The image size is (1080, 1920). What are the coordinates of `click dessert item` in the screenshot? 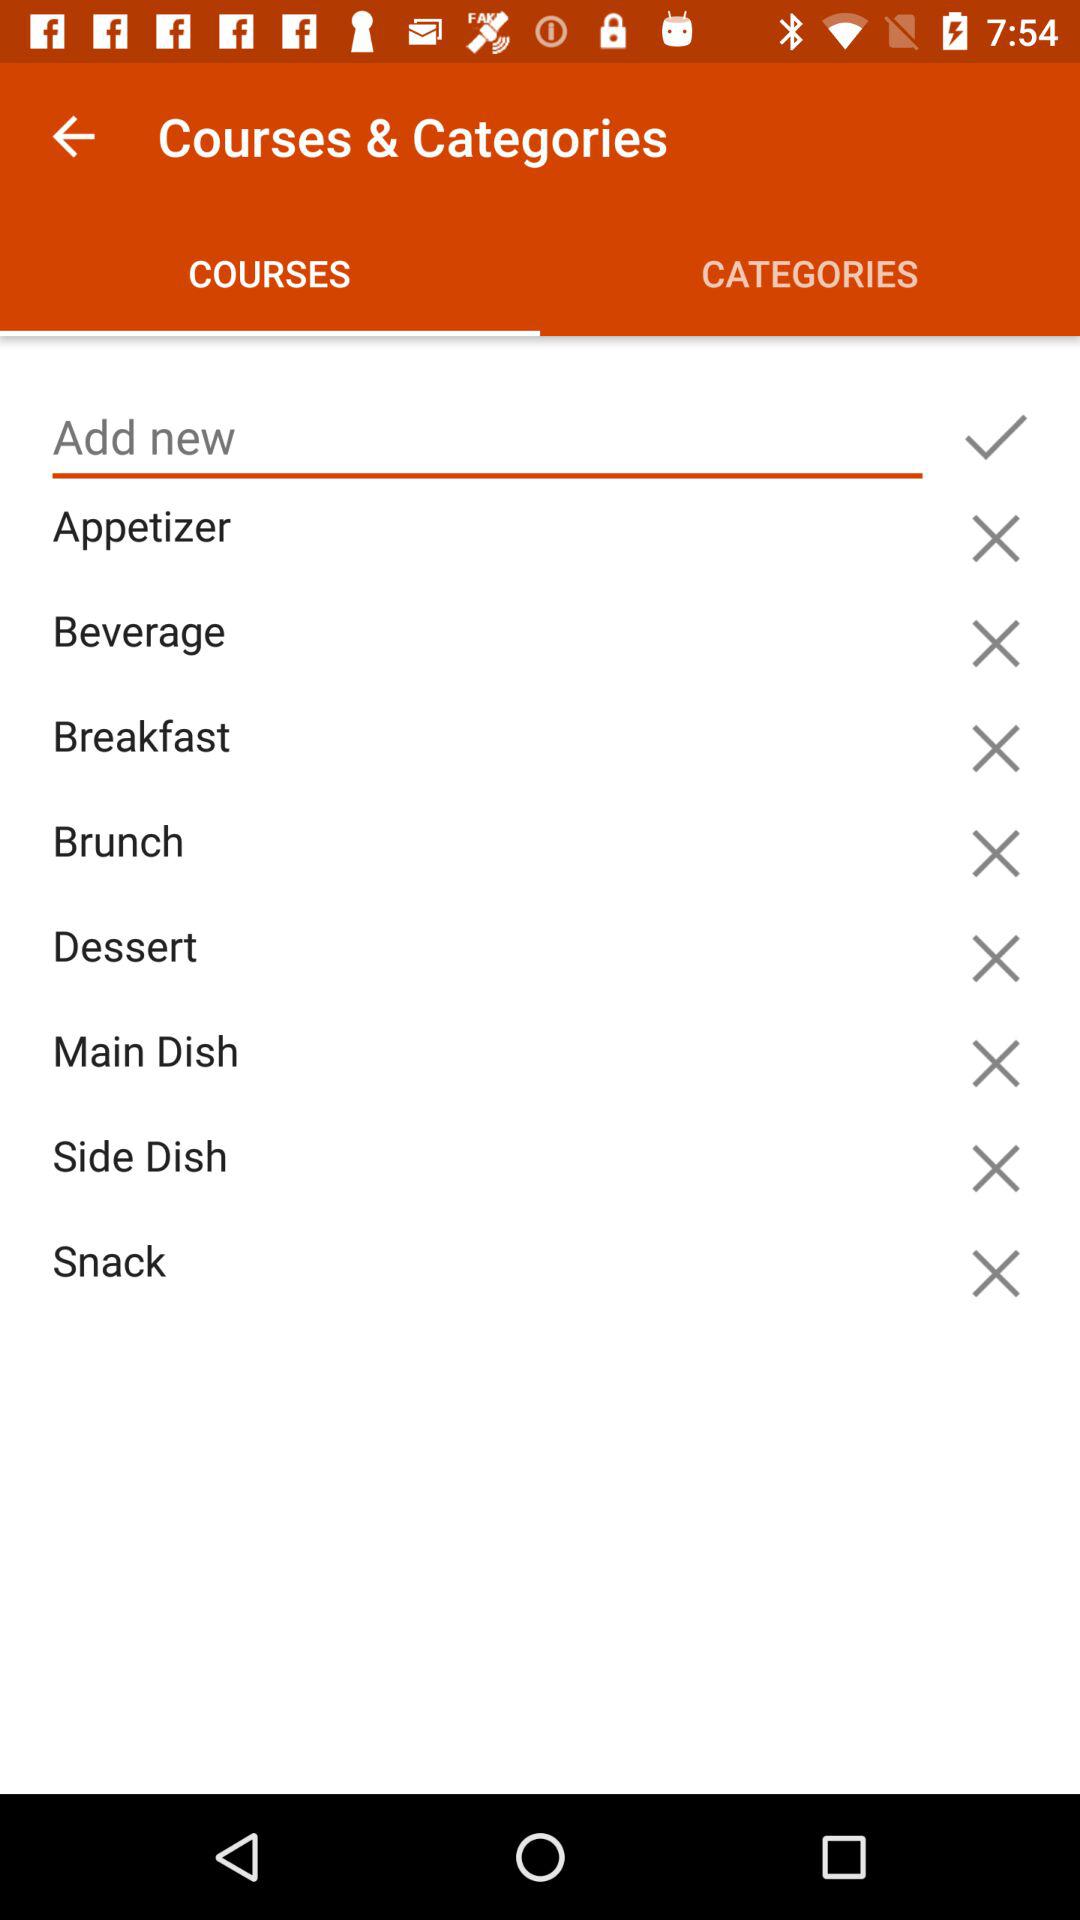 It's located at (492, 968).